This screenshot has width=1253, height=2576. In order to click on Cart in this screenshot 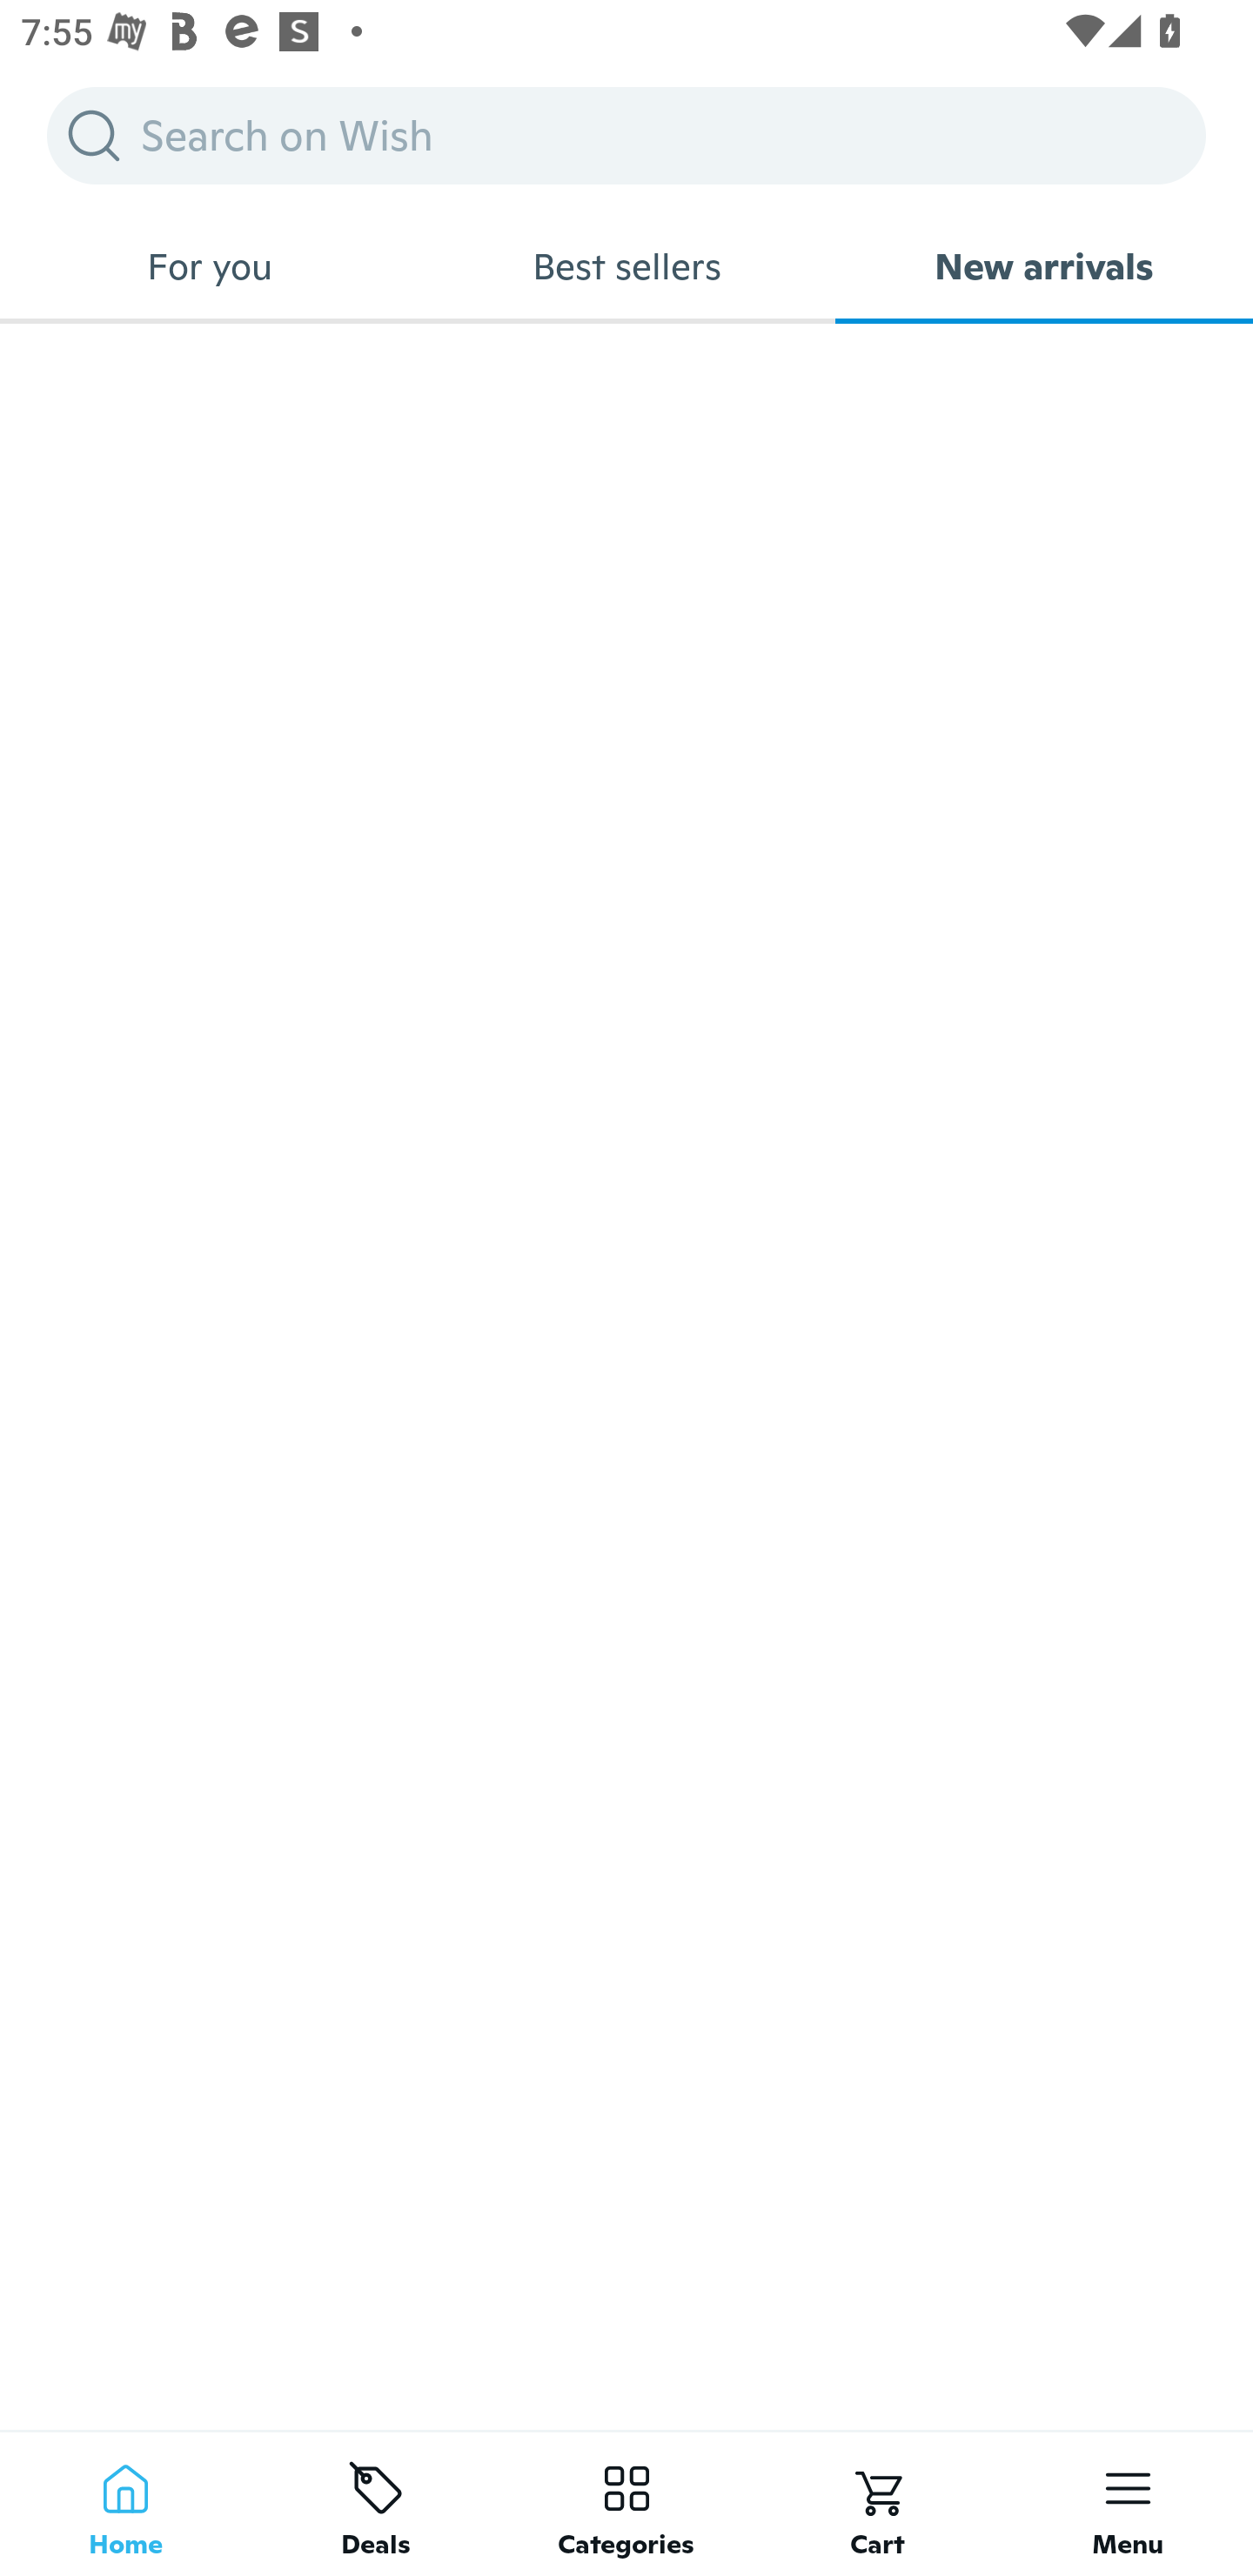, I will do `click(877, 2503)`.